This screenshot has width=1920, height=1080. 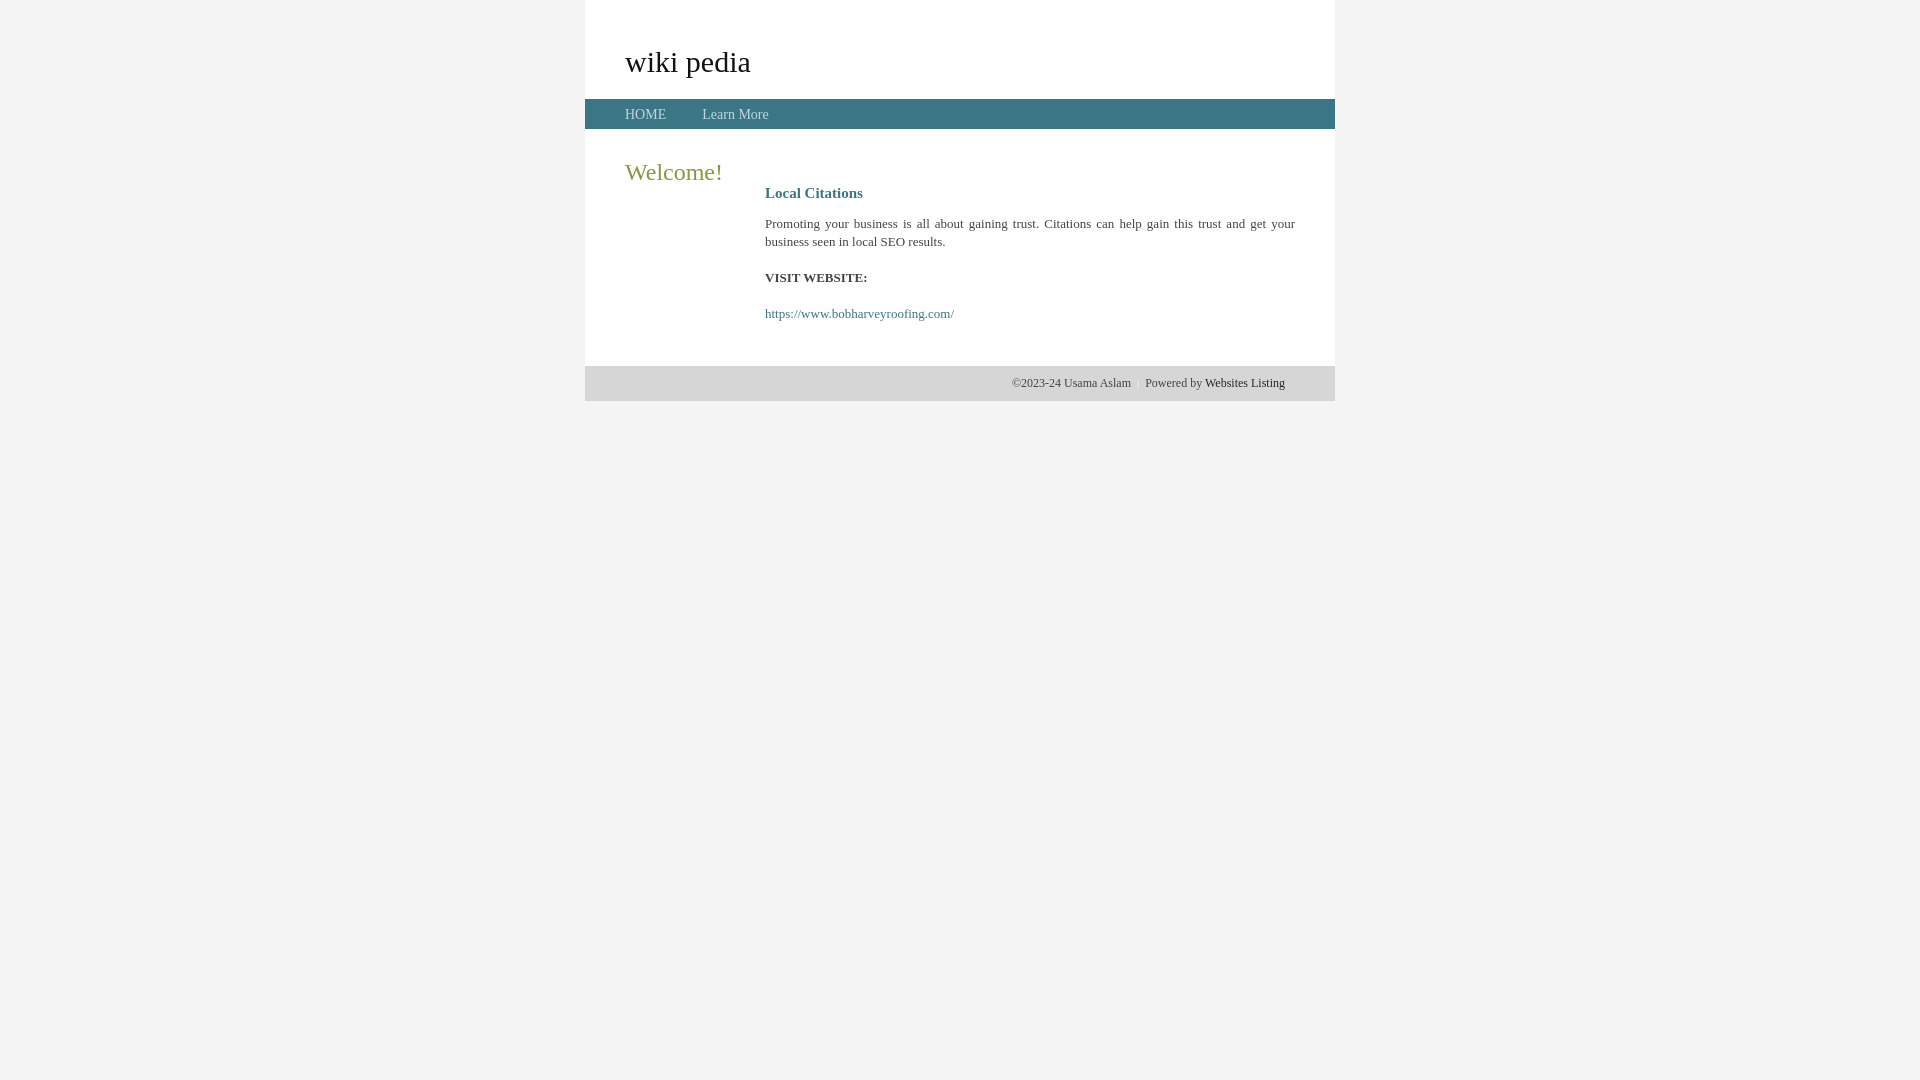 What do you see at coordinates (860, 314) in the screenshot?
I see `https://www.bobharveyroofing.com/` at bounding box center [860, 314].